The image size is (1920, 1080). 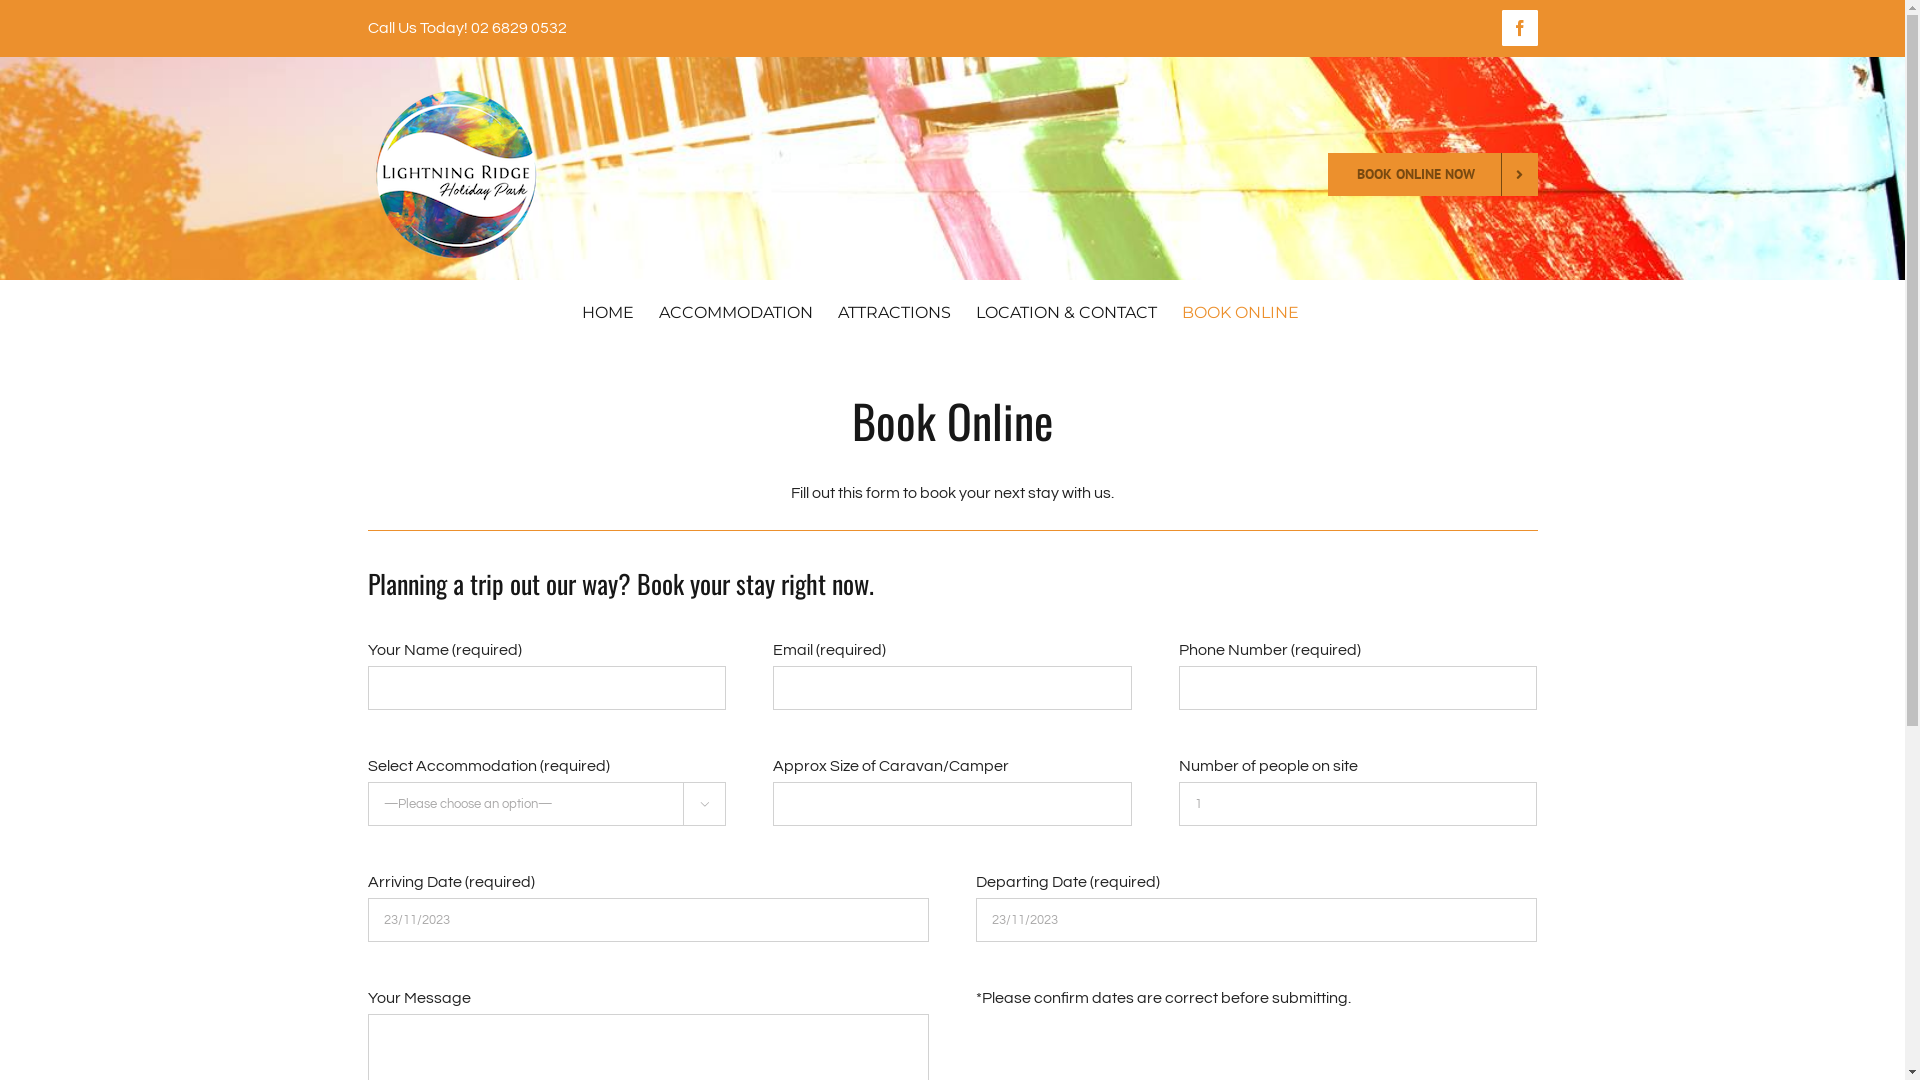 I want to click on Facebook, so click(x=1520, y=28).